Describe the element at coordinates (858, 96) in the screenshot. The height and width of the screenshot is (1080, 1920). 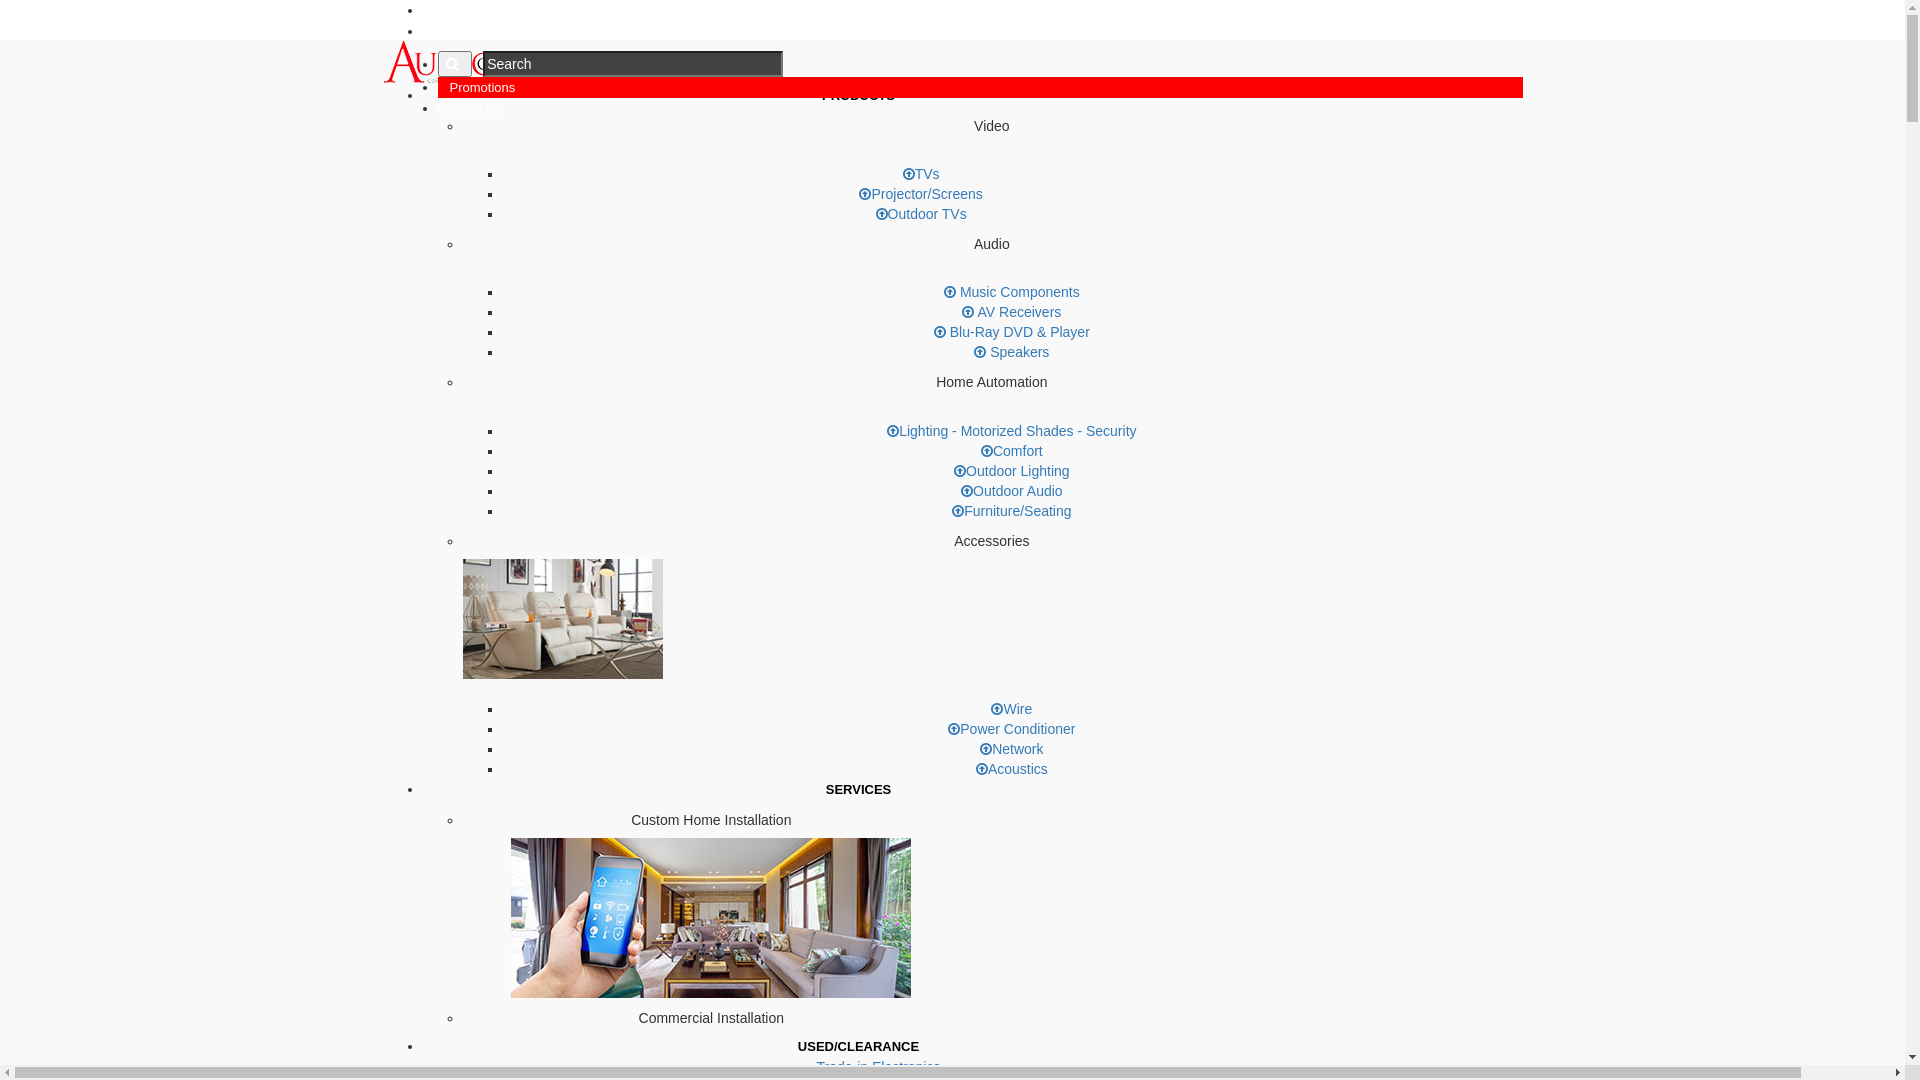
I see `PRODUCTS` at that location.